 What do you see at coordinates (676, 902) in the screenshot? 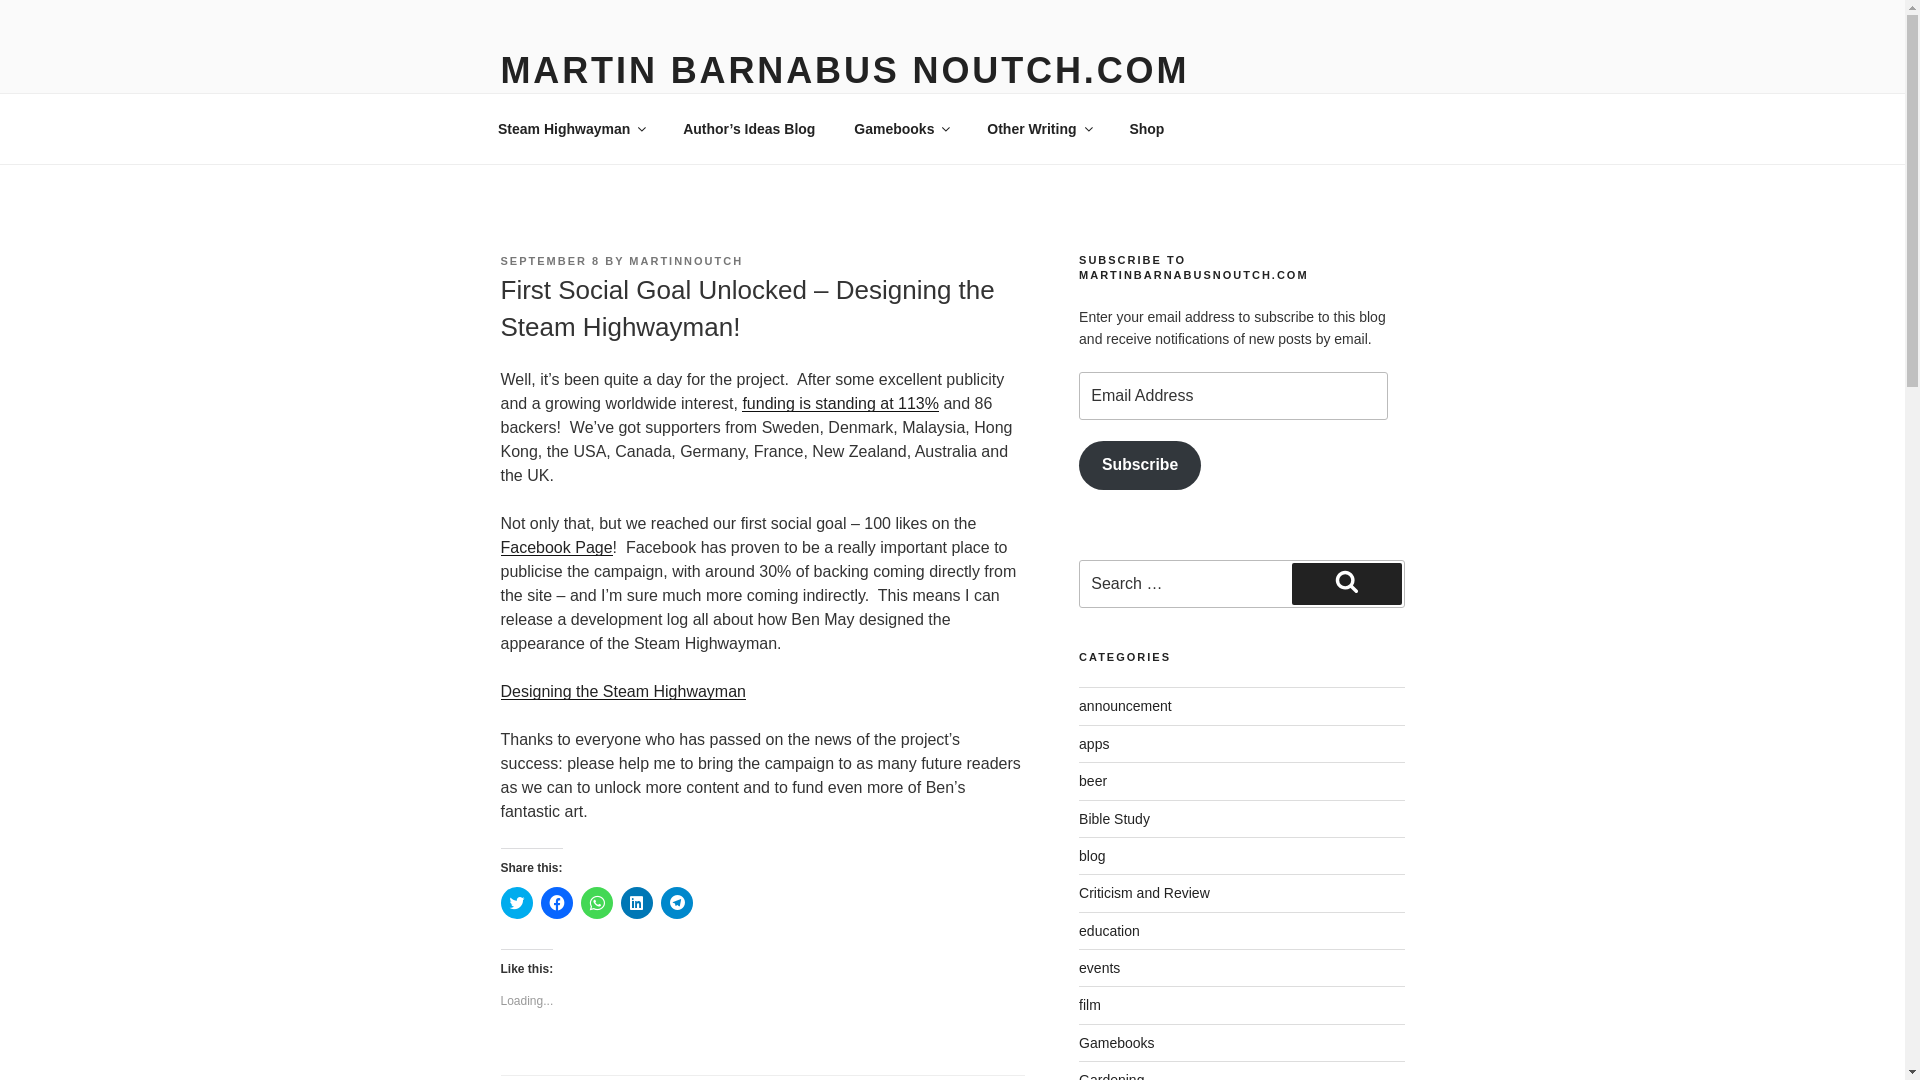
I see `Click to share on Telegram` at bounding box center [676, 902].